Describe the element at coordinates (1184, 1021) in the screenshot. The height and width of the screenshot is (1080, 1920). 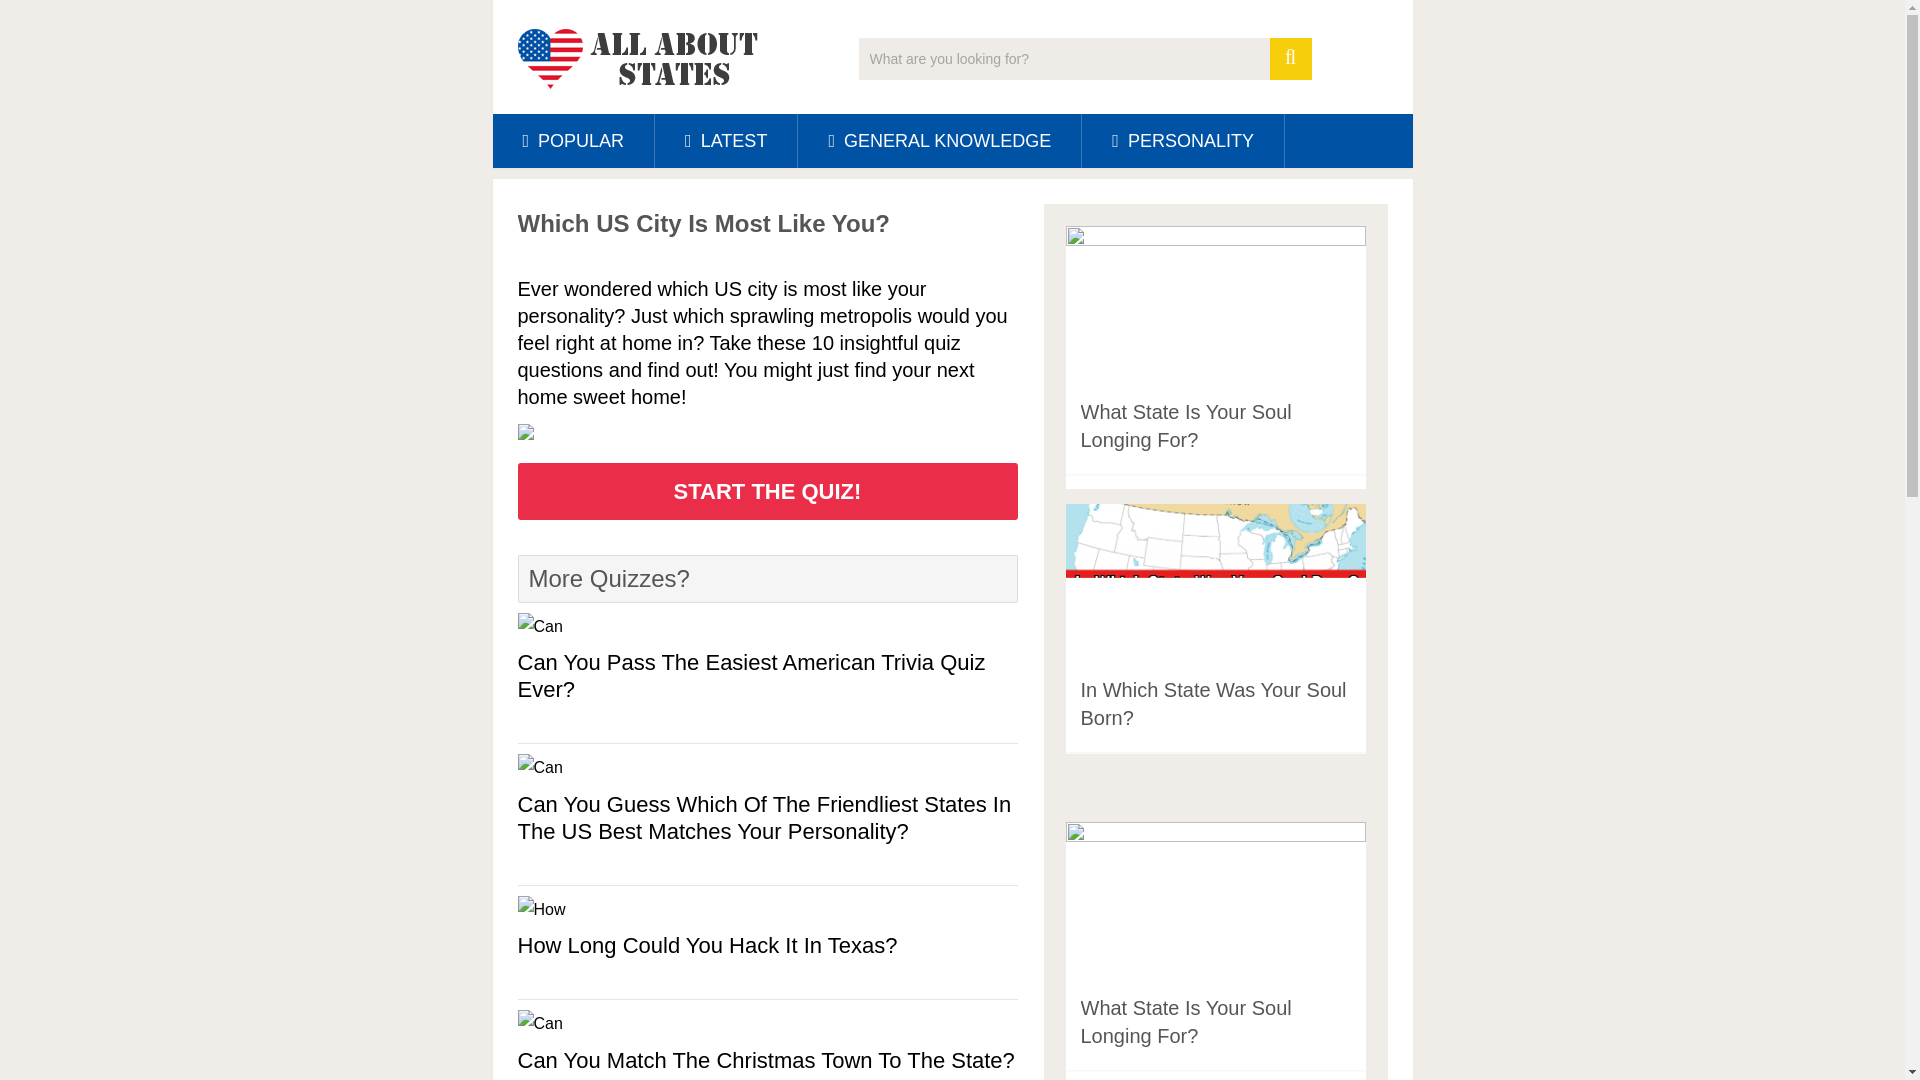
I see `What State Is Your Soul Longing For?` at that location.